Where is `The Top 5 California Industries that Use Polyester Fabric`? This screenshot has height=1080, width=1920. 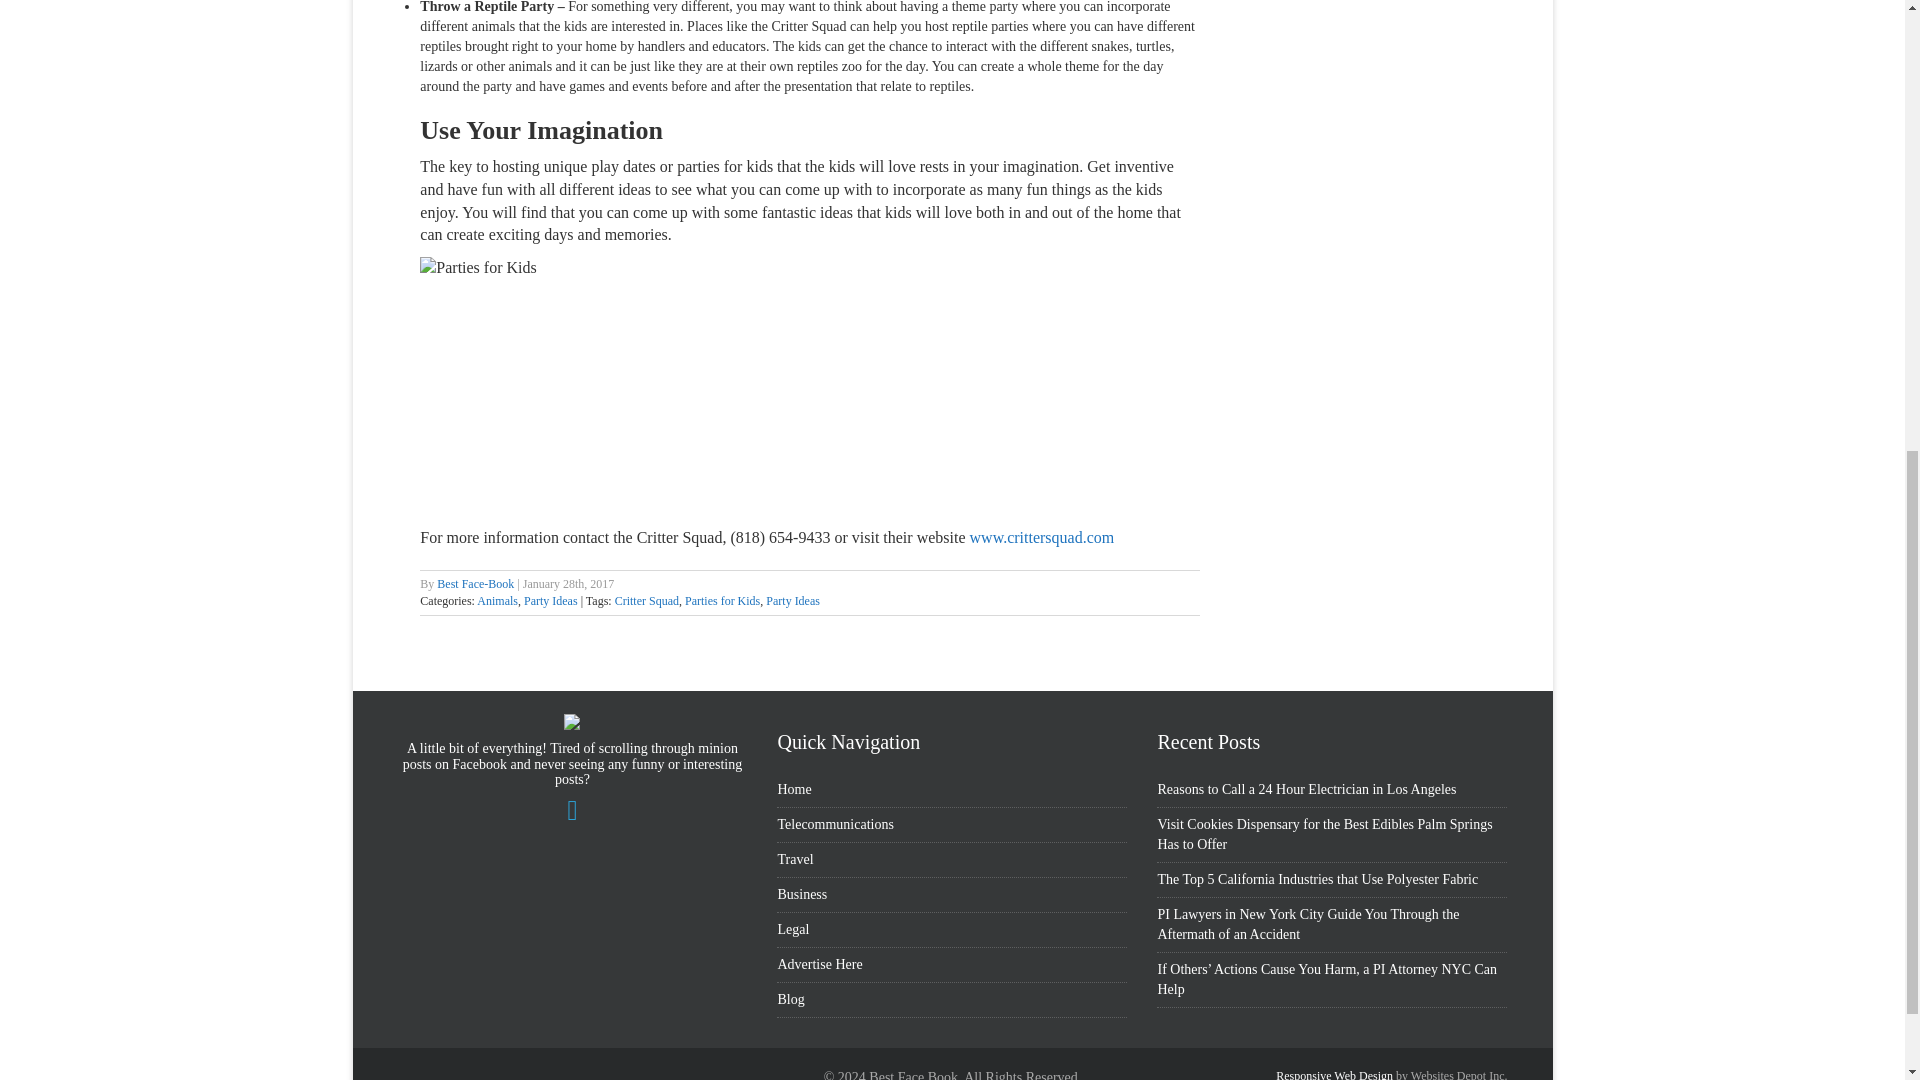 The Top 5 California Industries that Use Polyester Fabric is located at coordinates (1318, 878).